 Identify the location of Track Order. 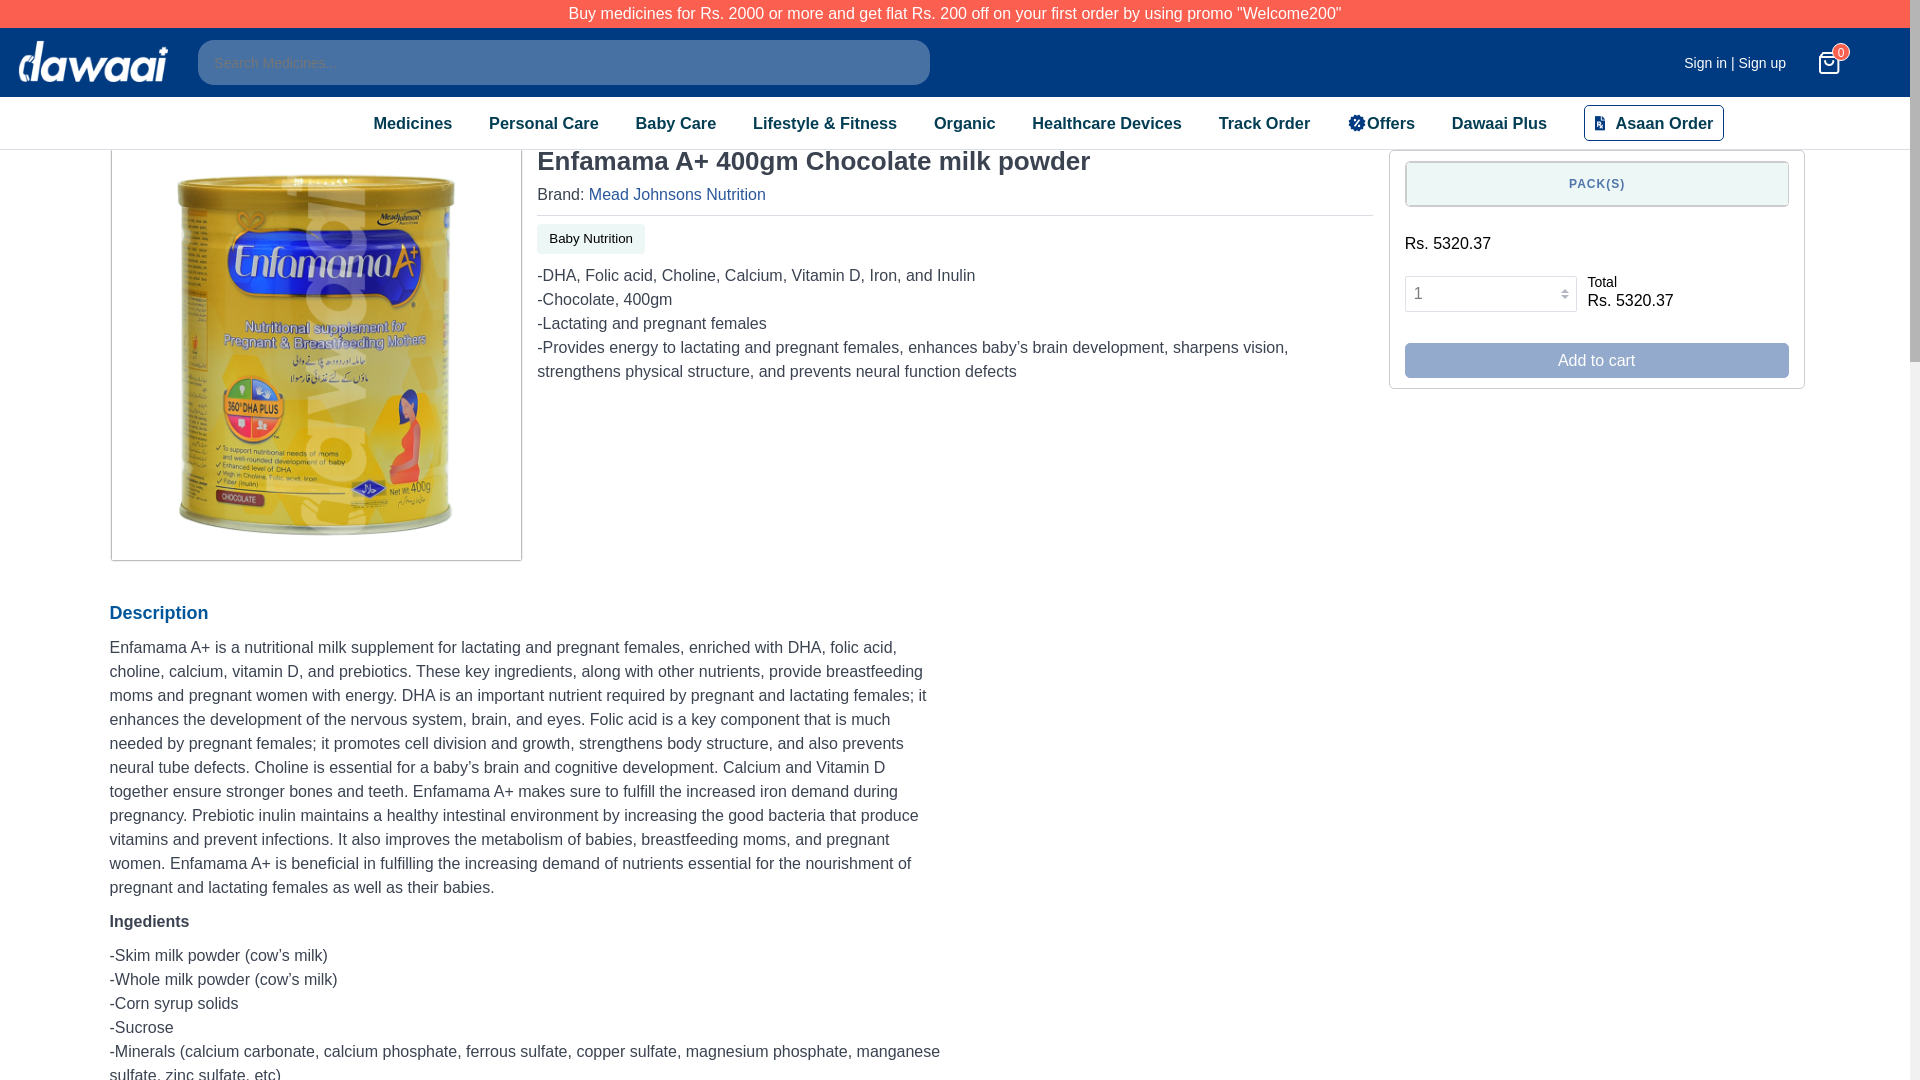
(1265, 122).